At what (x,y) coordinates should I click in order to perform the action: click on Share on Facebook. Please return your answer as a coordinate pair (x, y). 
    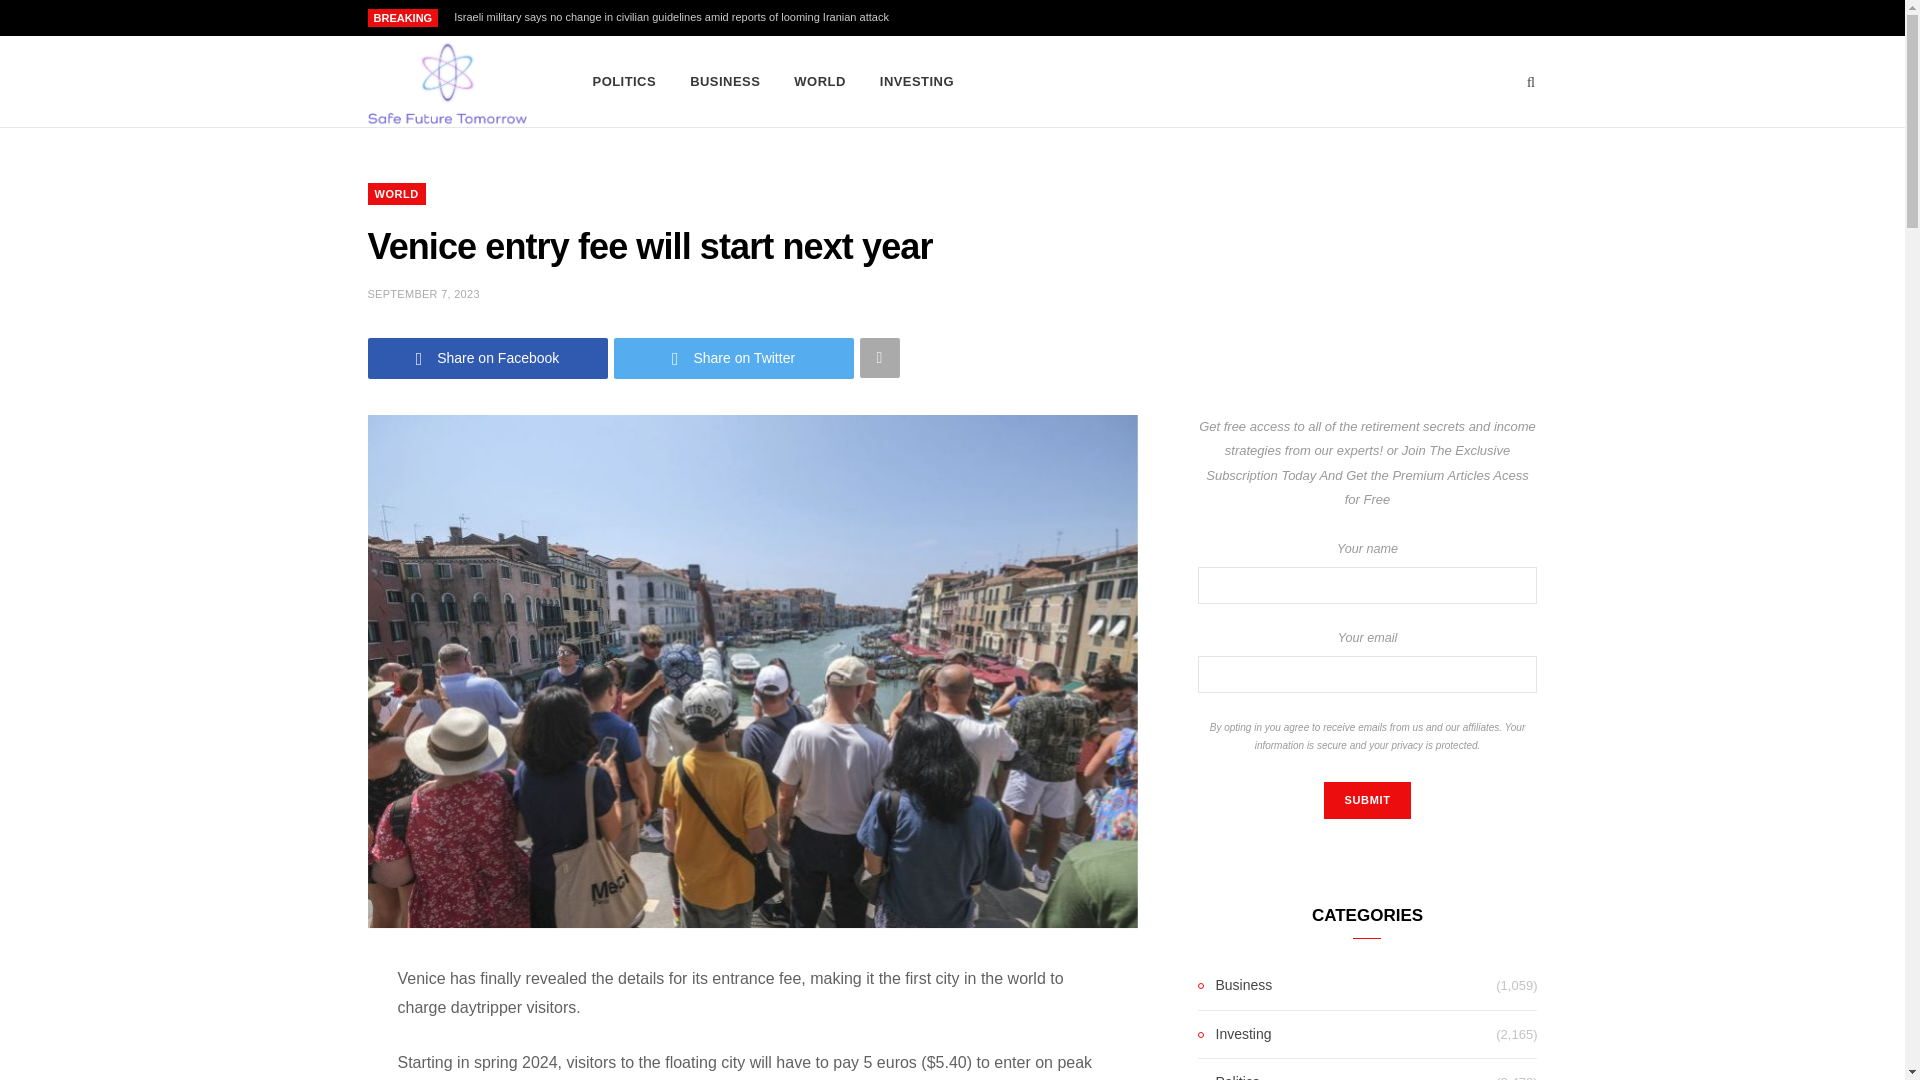
    Looking at the image, I should click on (488, 358).